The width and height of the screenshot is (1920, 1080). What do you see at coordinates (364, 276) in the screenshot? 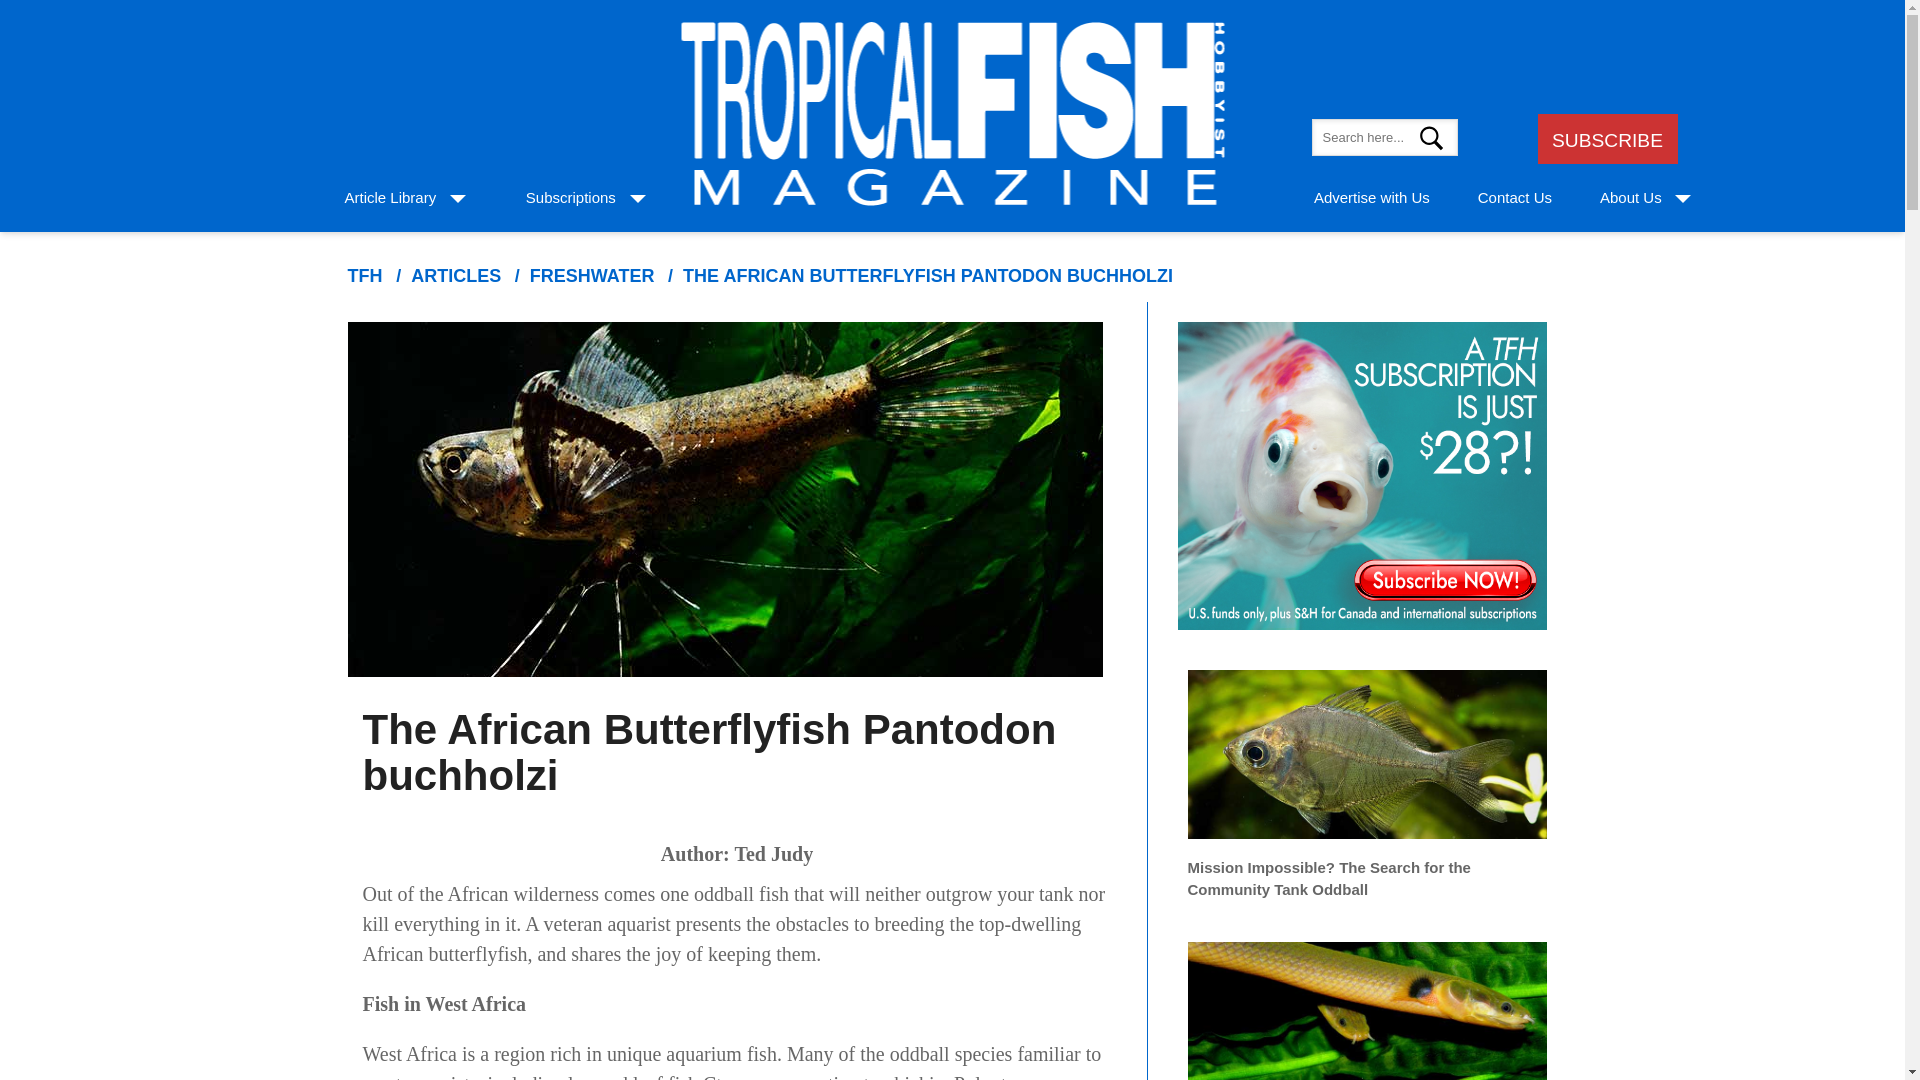
I see `TFH` at bounding box center [364, 276].